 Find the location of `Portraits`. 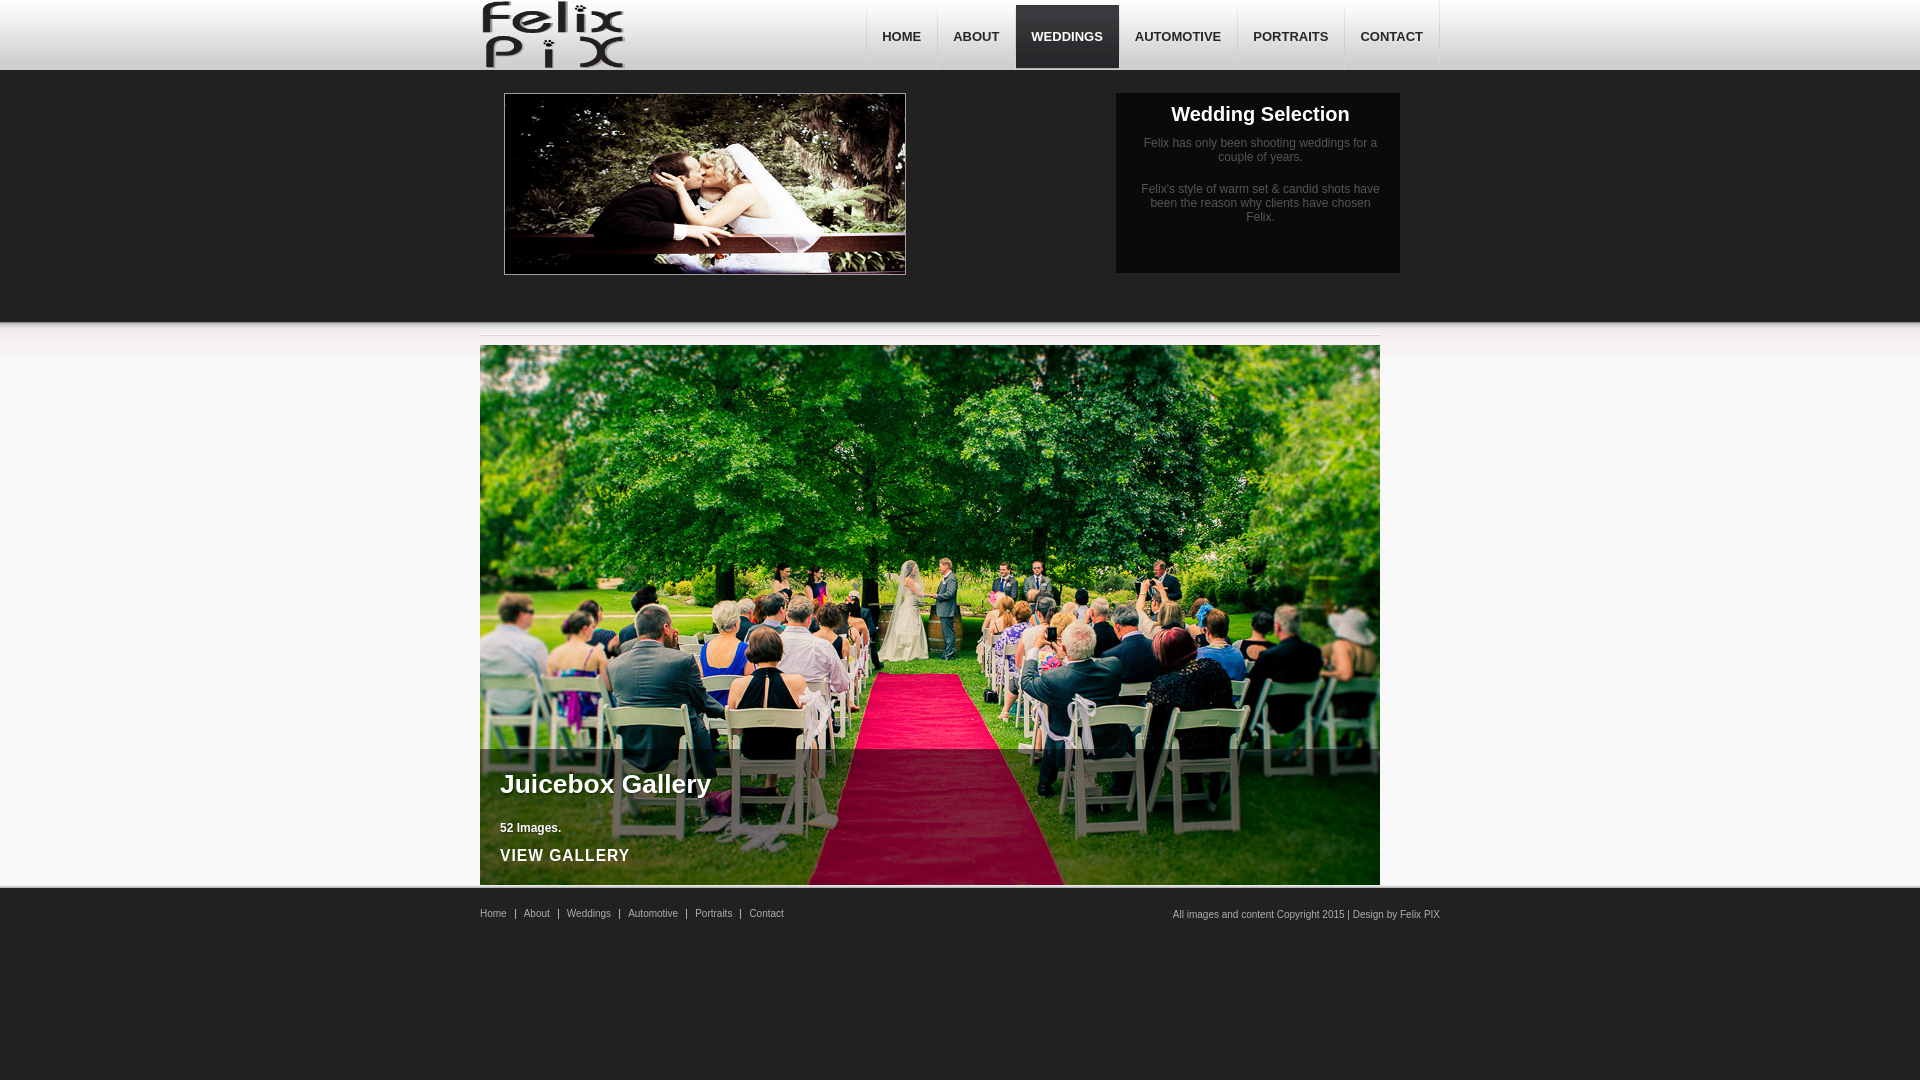

Portraits is located at coordinates (714, 914).